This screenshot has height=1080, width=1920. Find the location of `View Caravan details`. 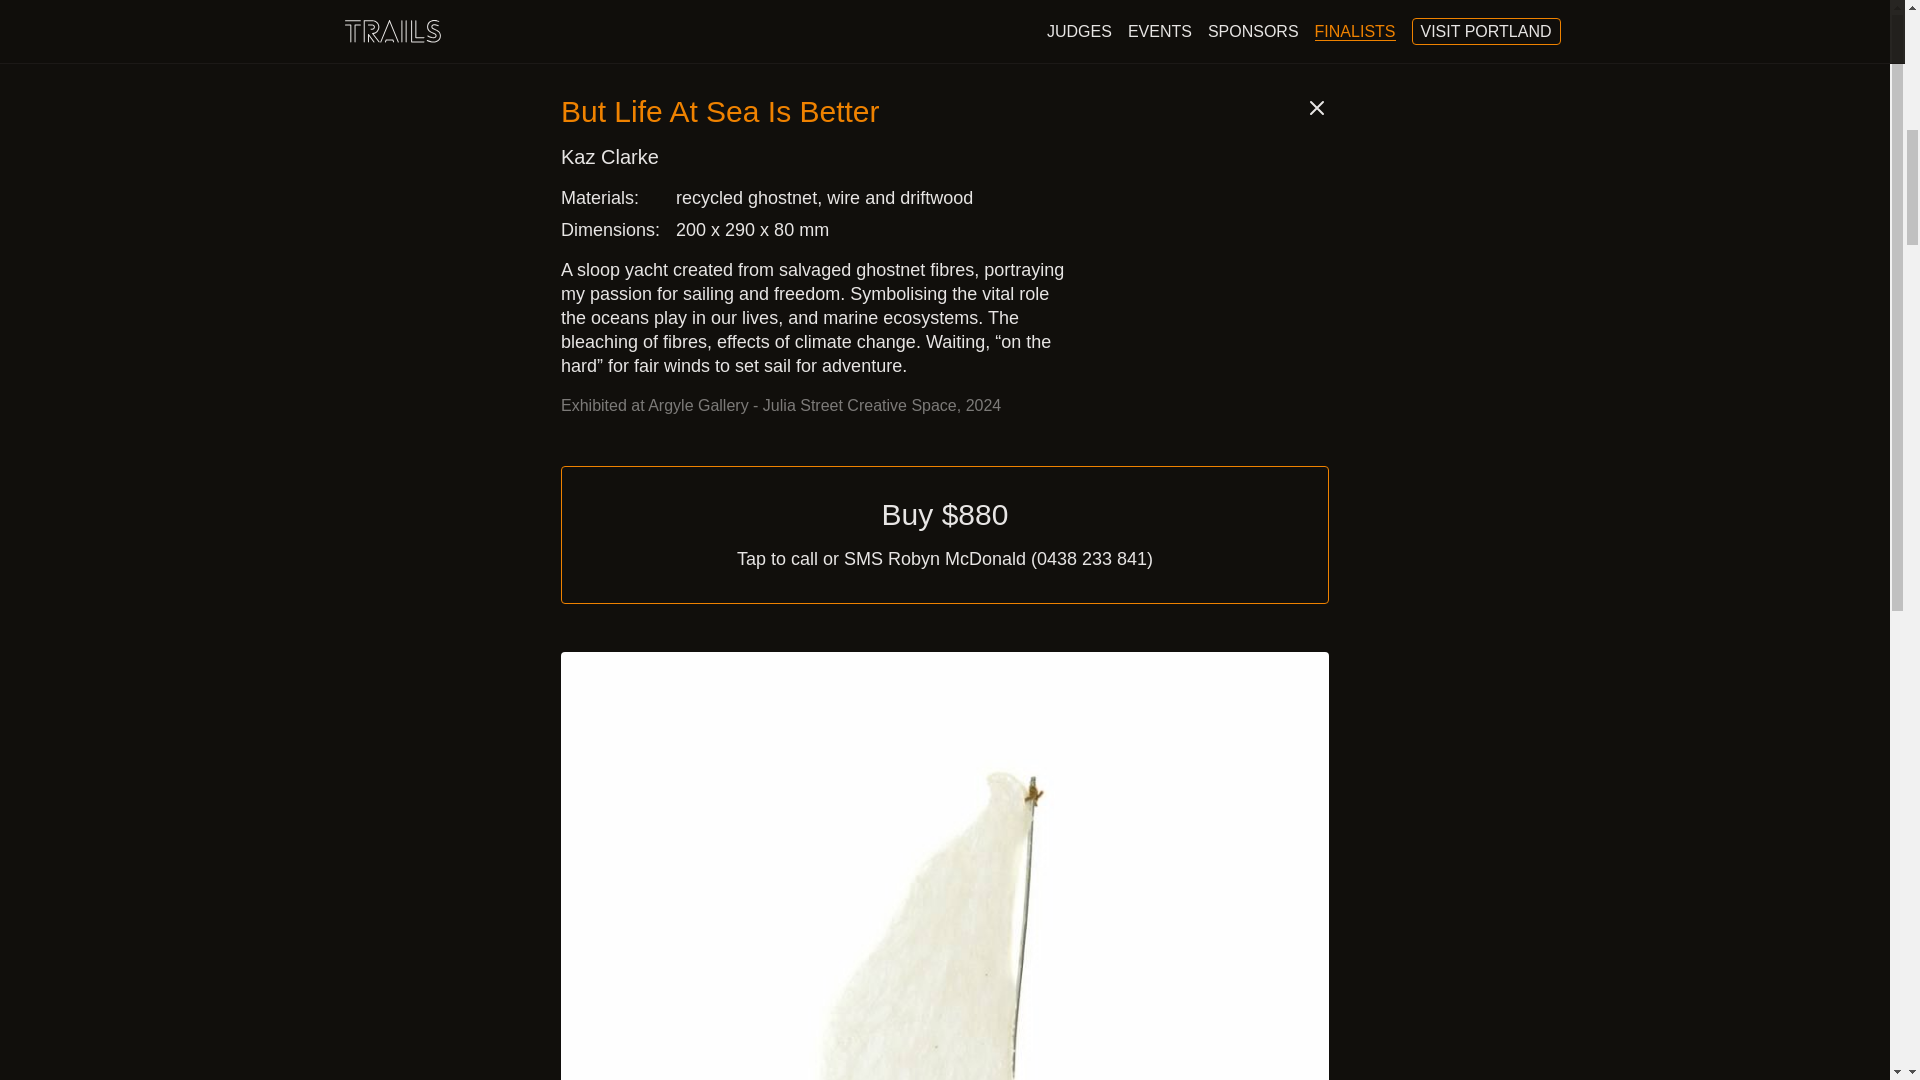

View Caravan details is located at coordinates (1299, 973).